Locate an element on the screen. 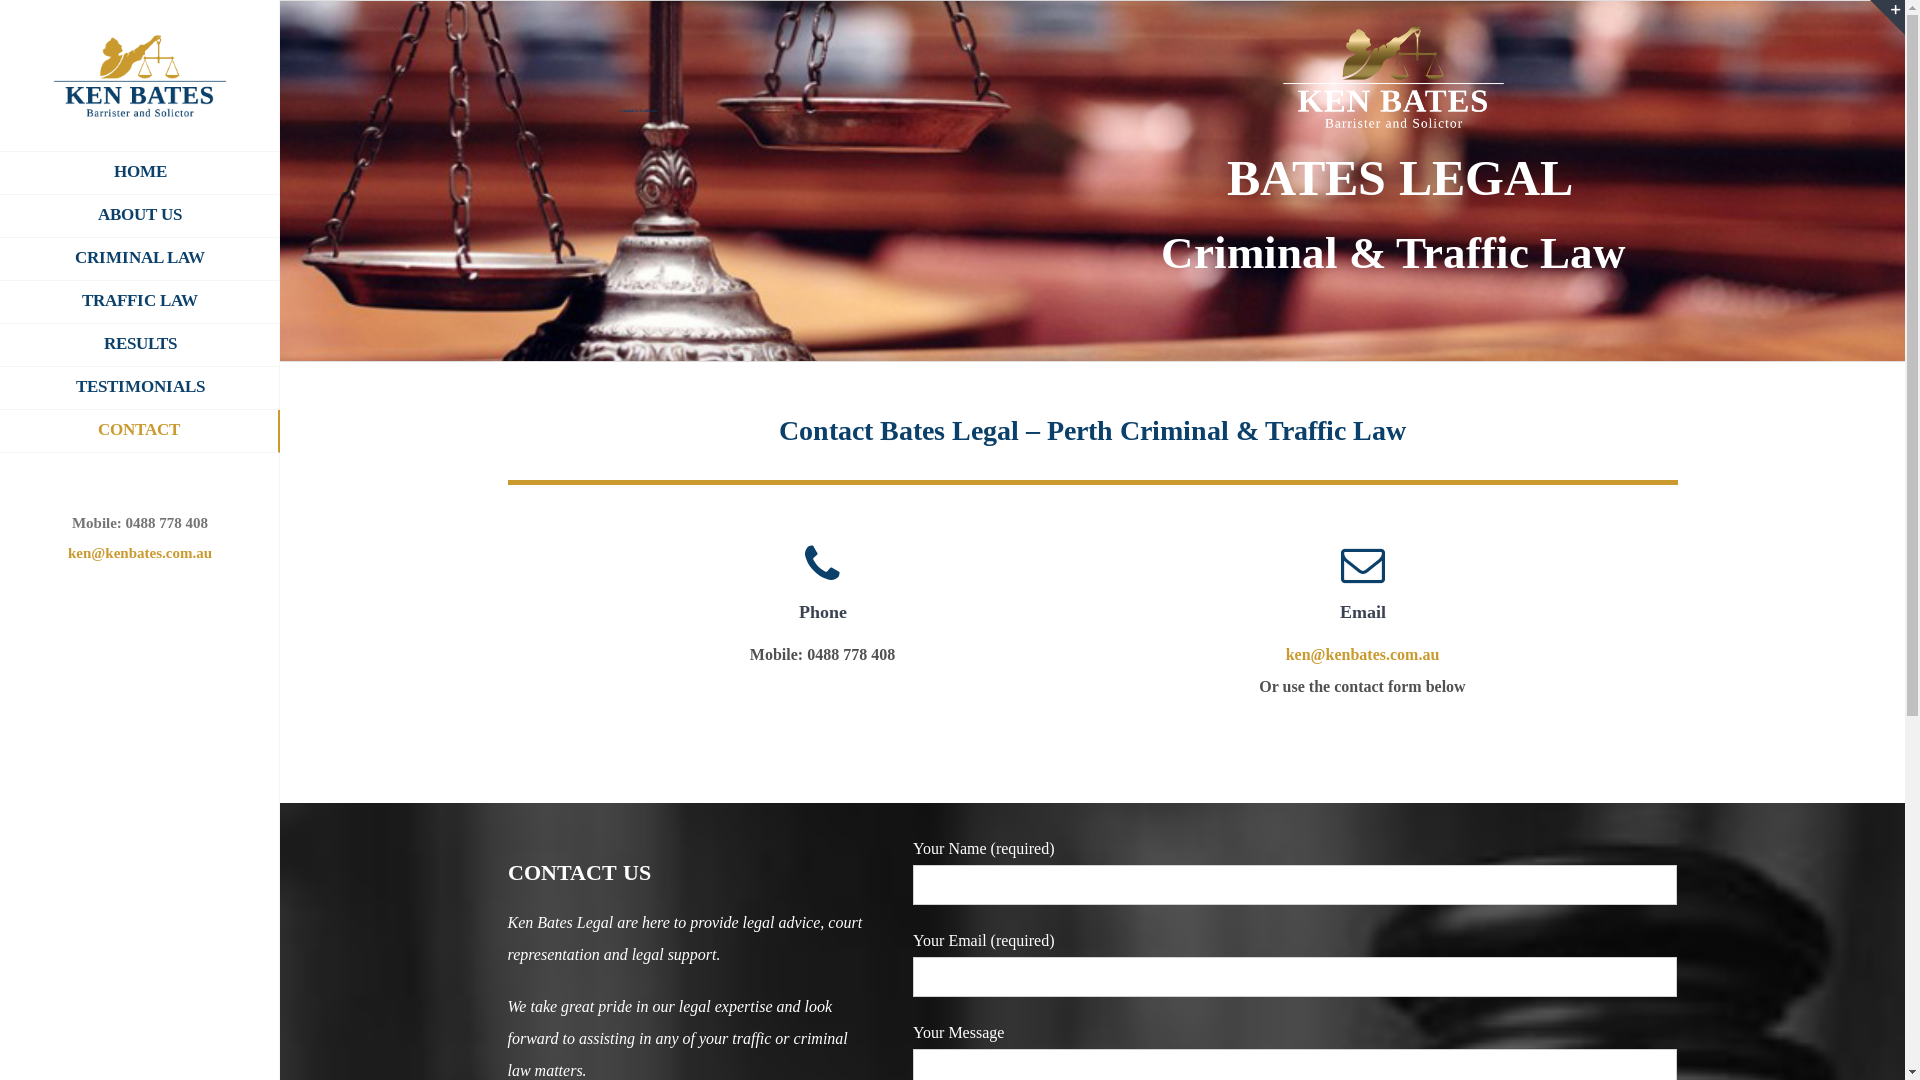  TESTIMONIALS is located at coordinates (140, 388).